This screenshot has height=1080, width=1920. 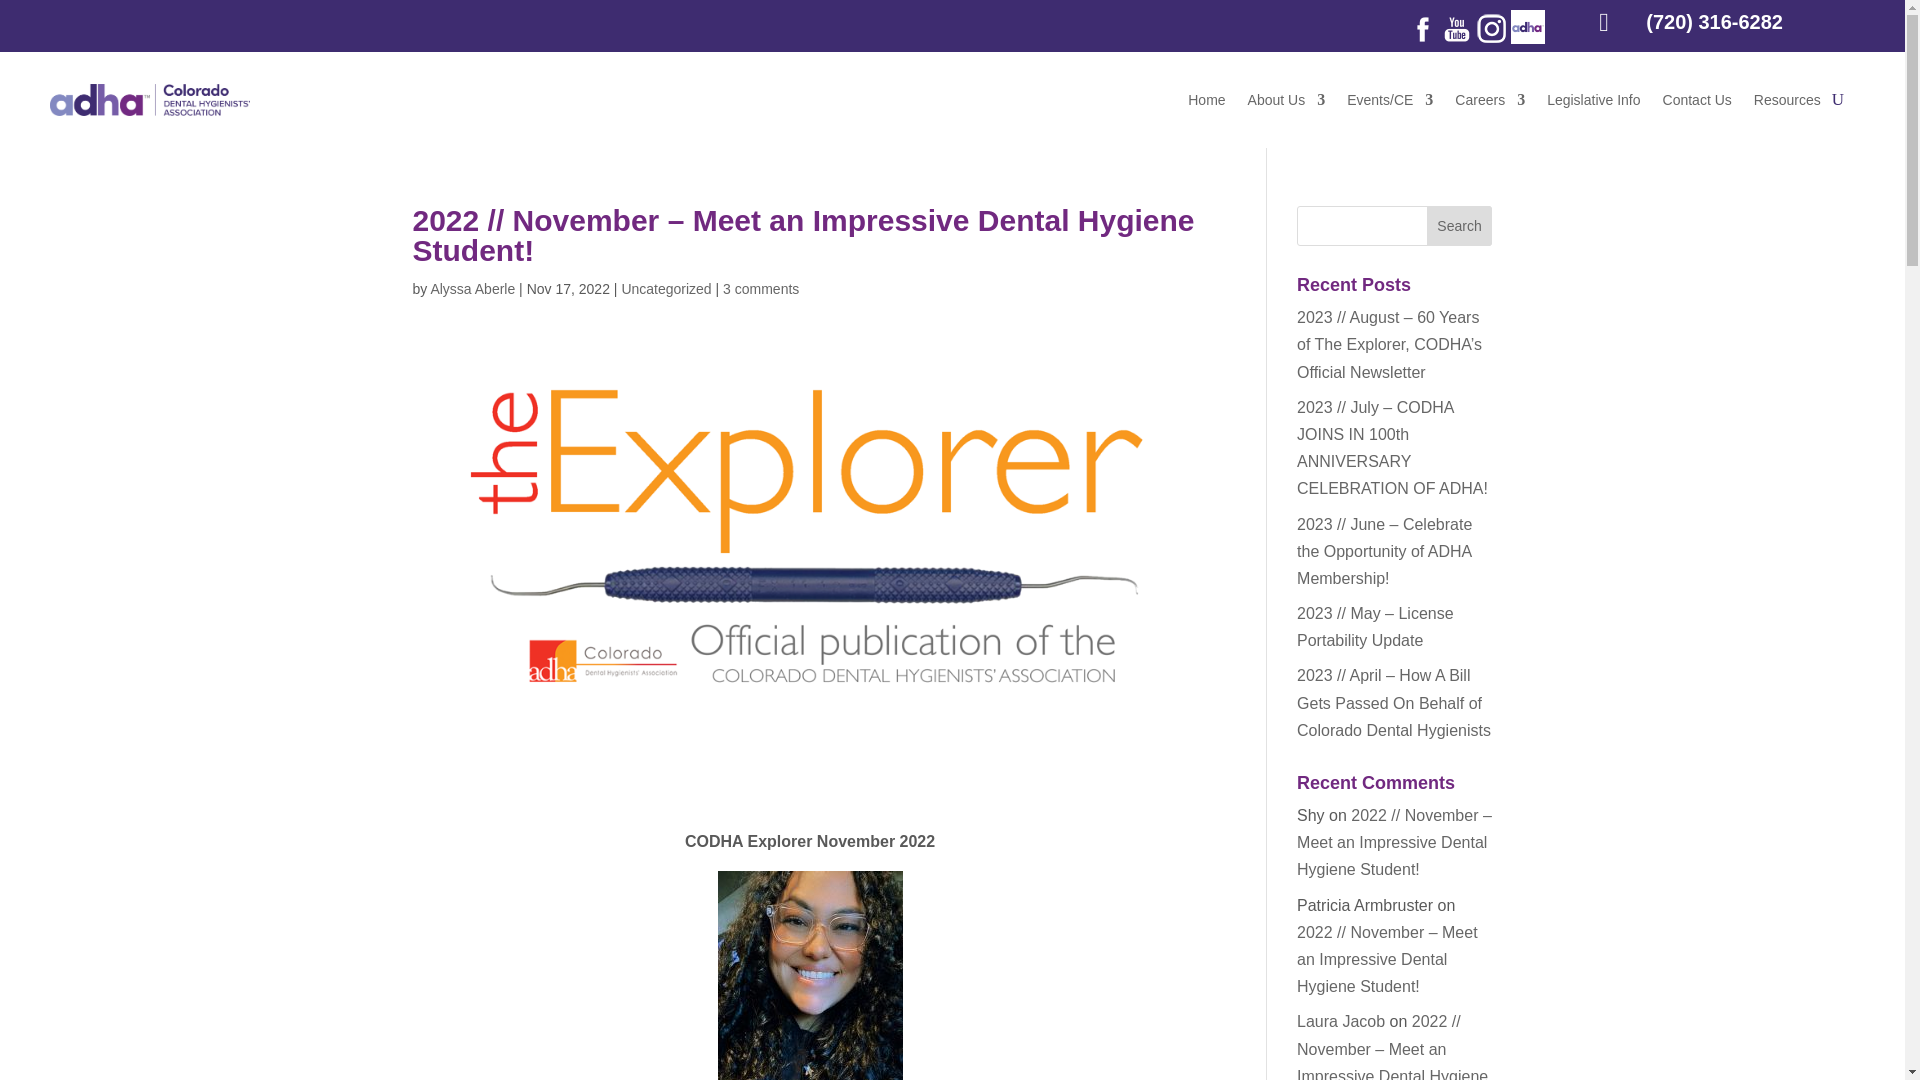 What do you see at coordinates (1490, 100) in the screenshot?
I see `Careers` at bounding box center [1490, 100].